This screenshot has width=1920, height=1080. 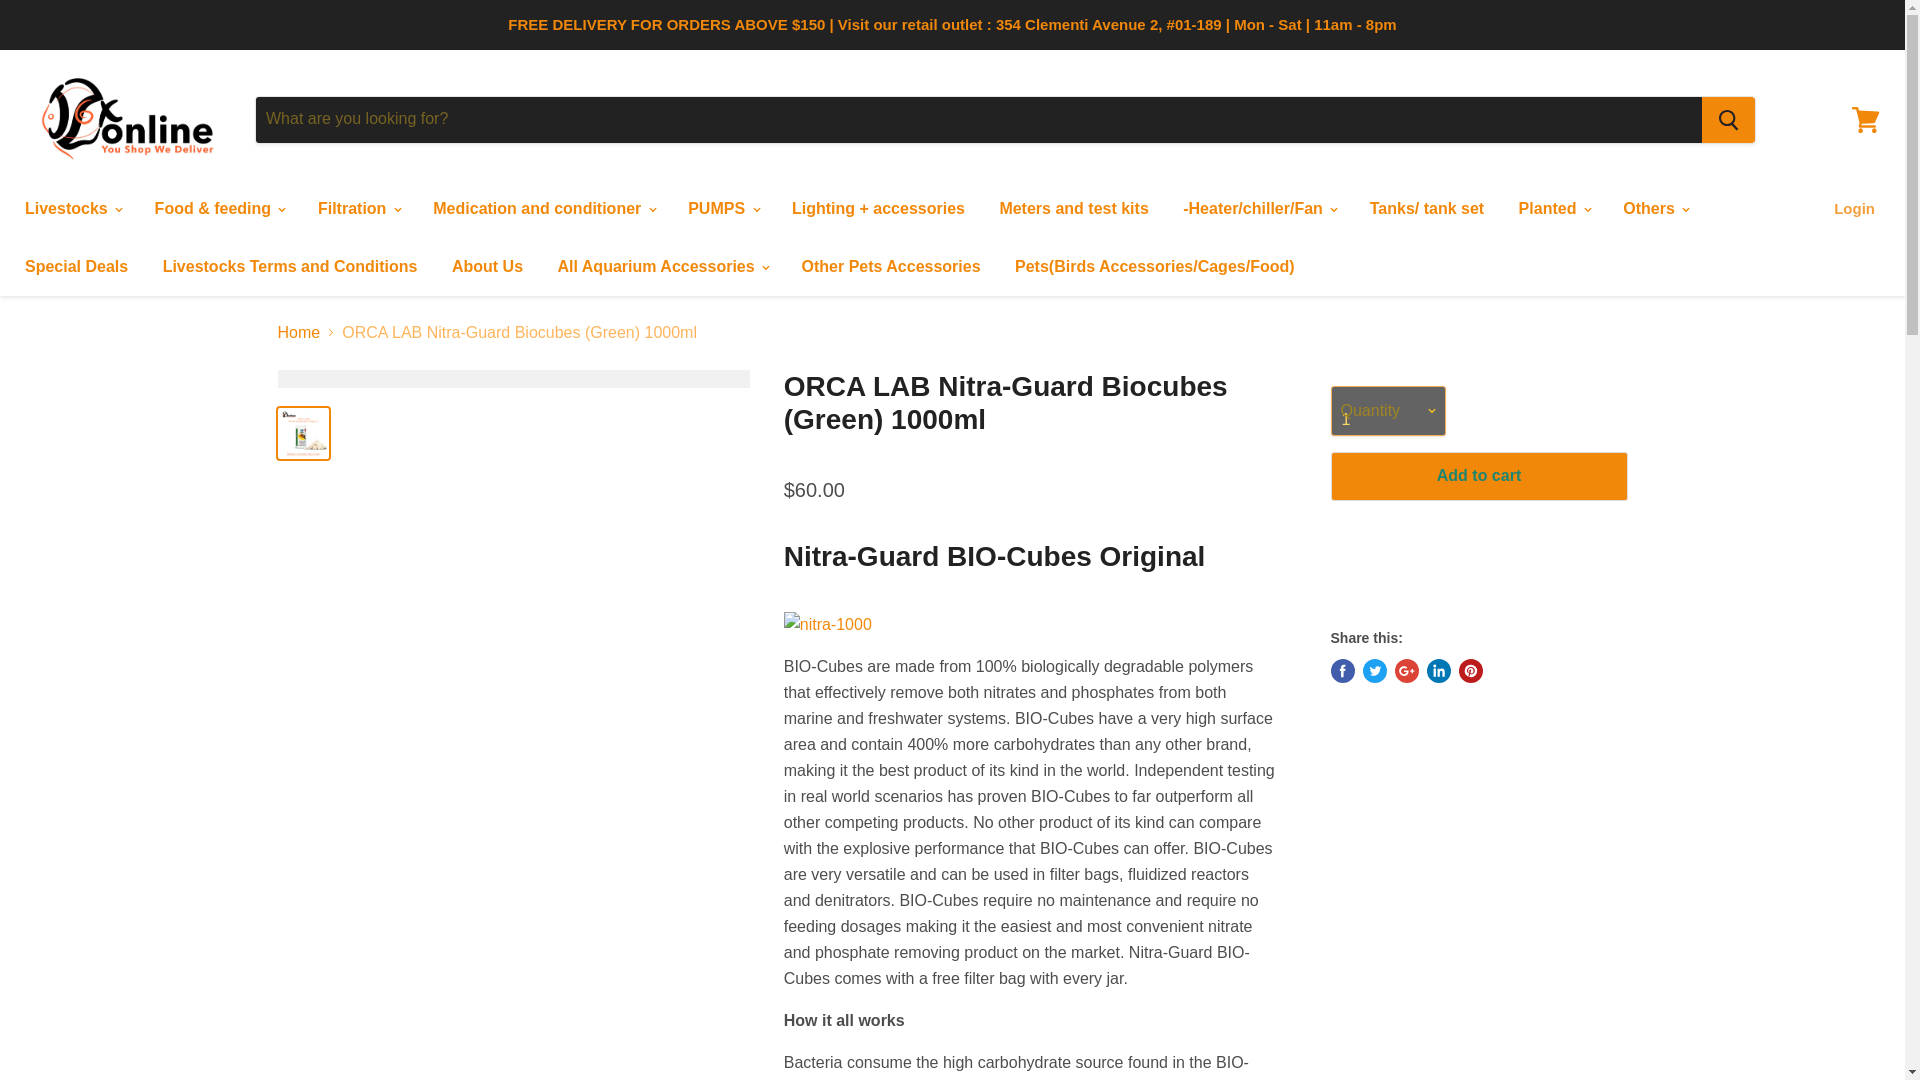 What do you see at coordinates (358, 208) in the screenshot?
I see `Filtration` at bounding box center [358, 208].